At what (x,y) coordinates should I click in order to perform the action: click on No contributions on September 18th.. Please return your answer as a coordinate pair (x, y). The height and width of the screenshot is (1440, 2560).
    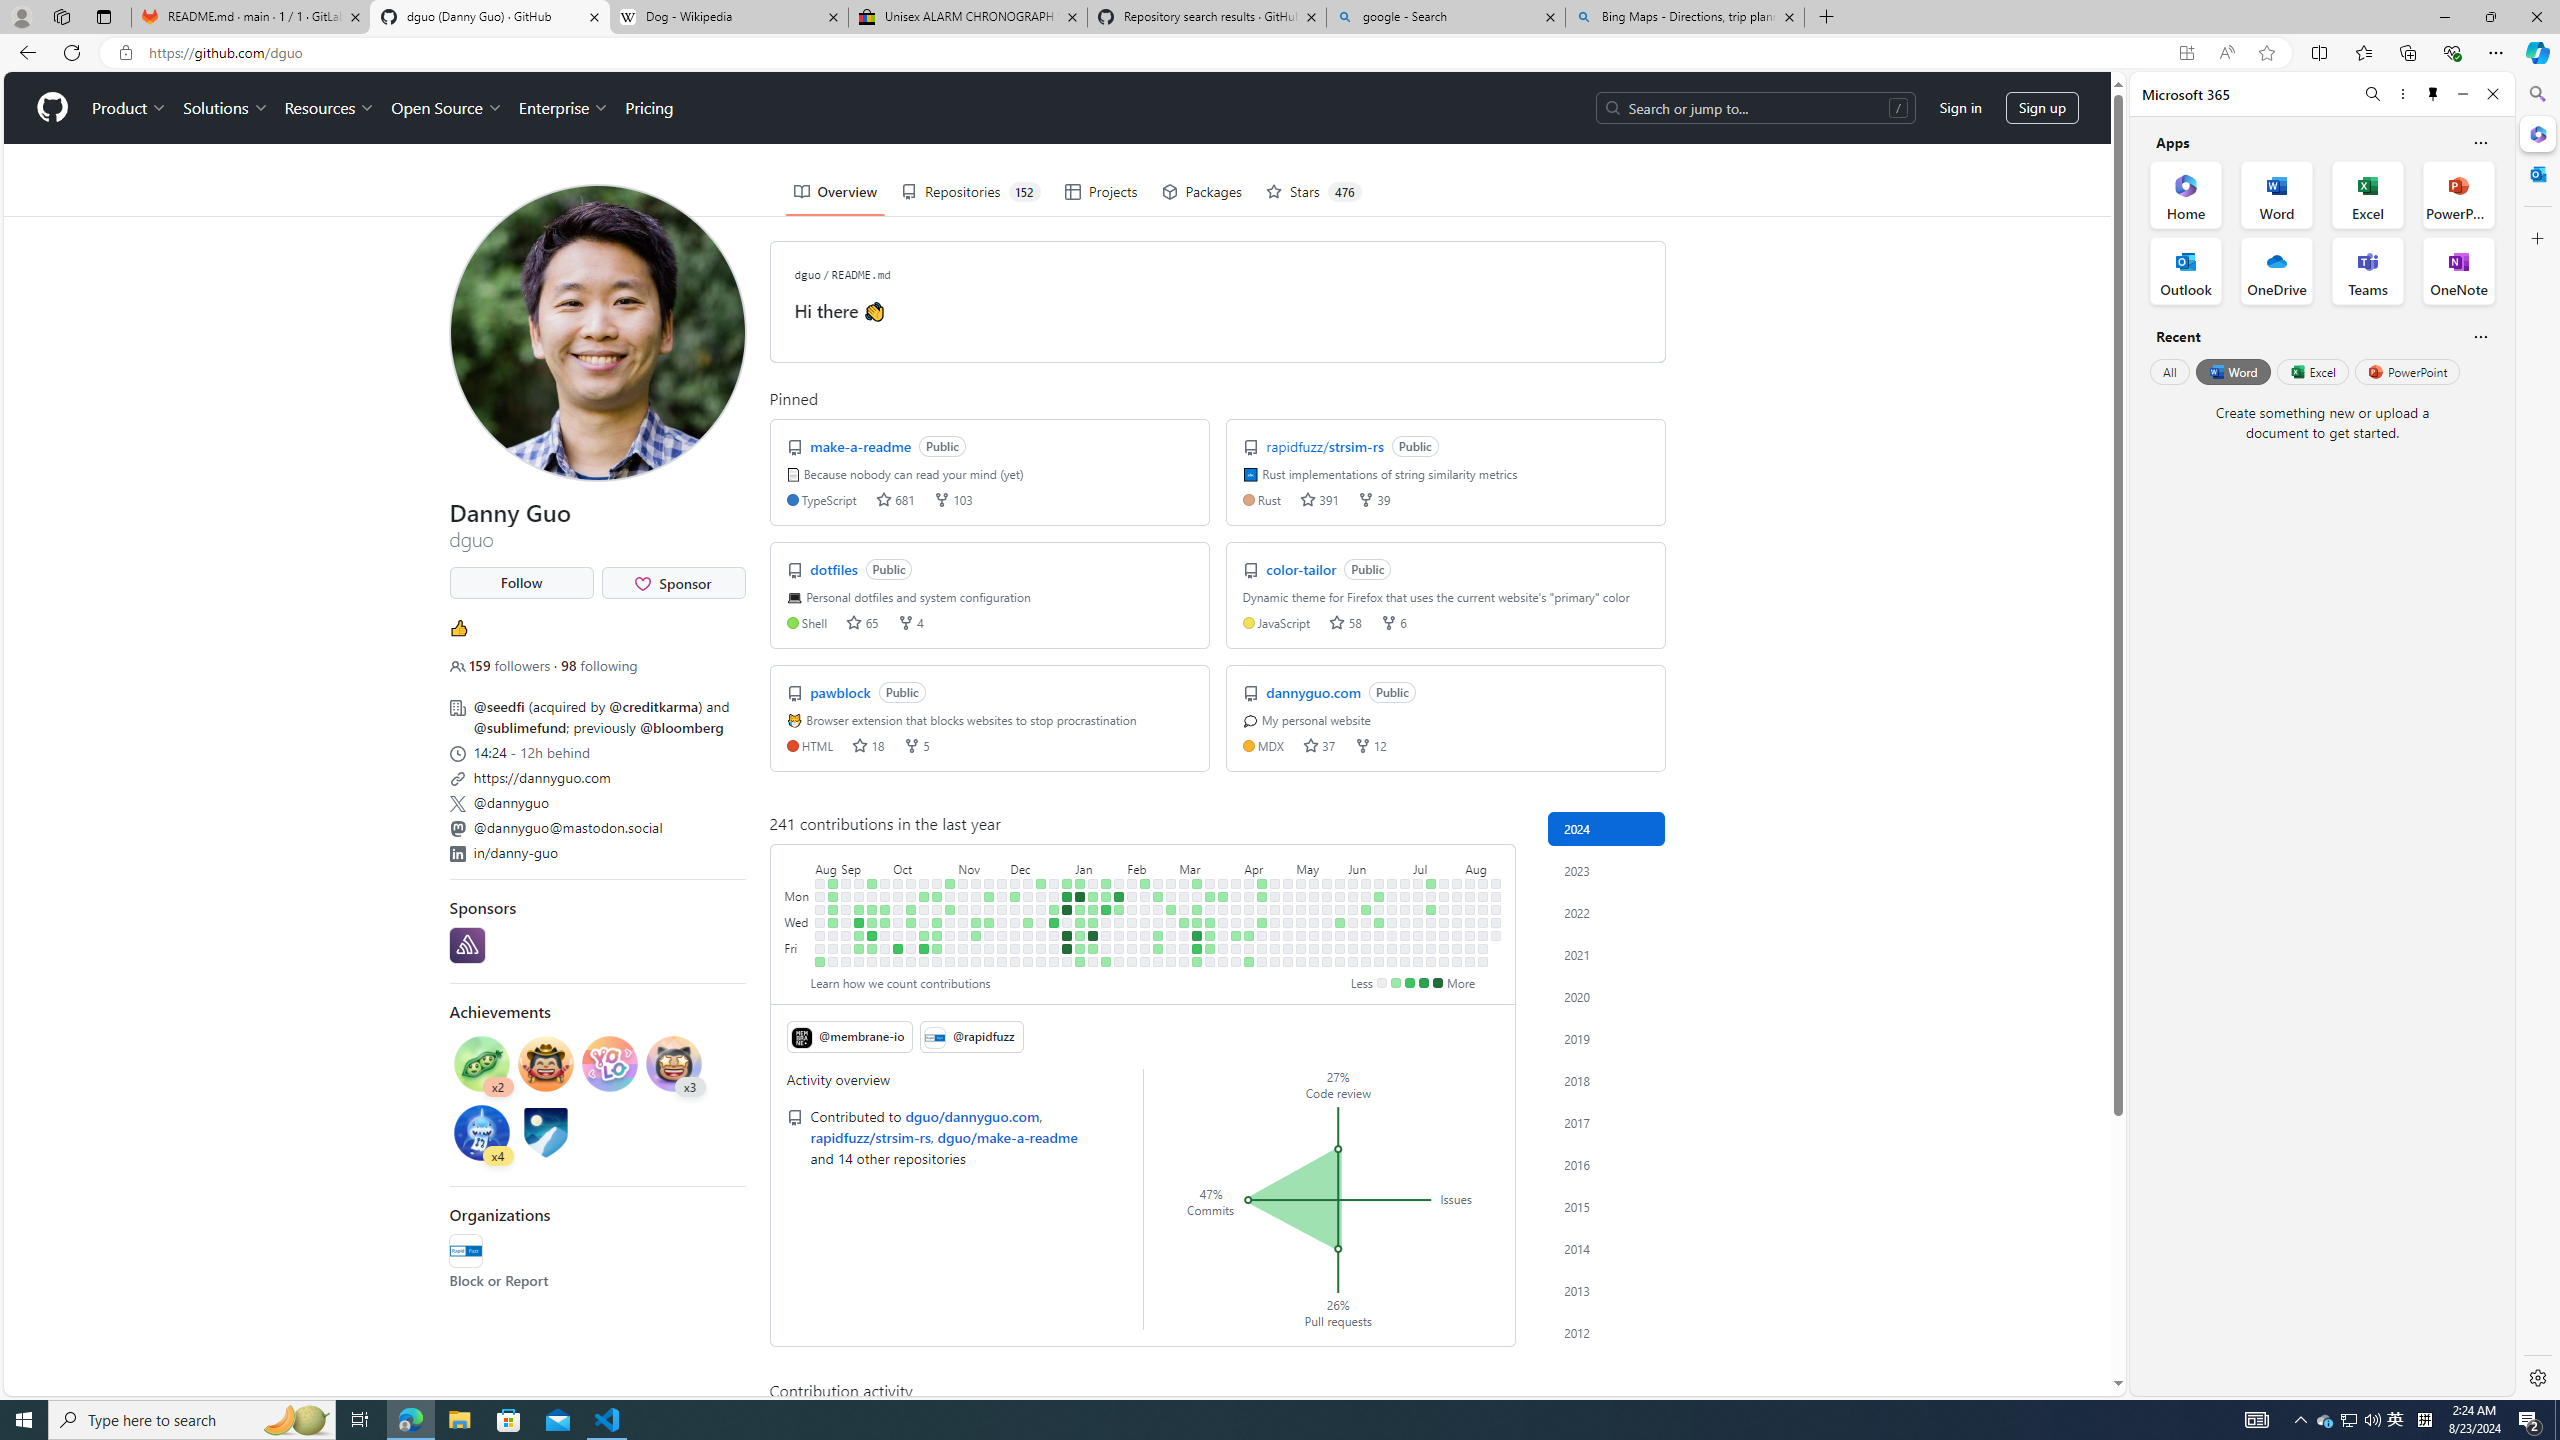
    Looking at the image, I should click on (872, 896).